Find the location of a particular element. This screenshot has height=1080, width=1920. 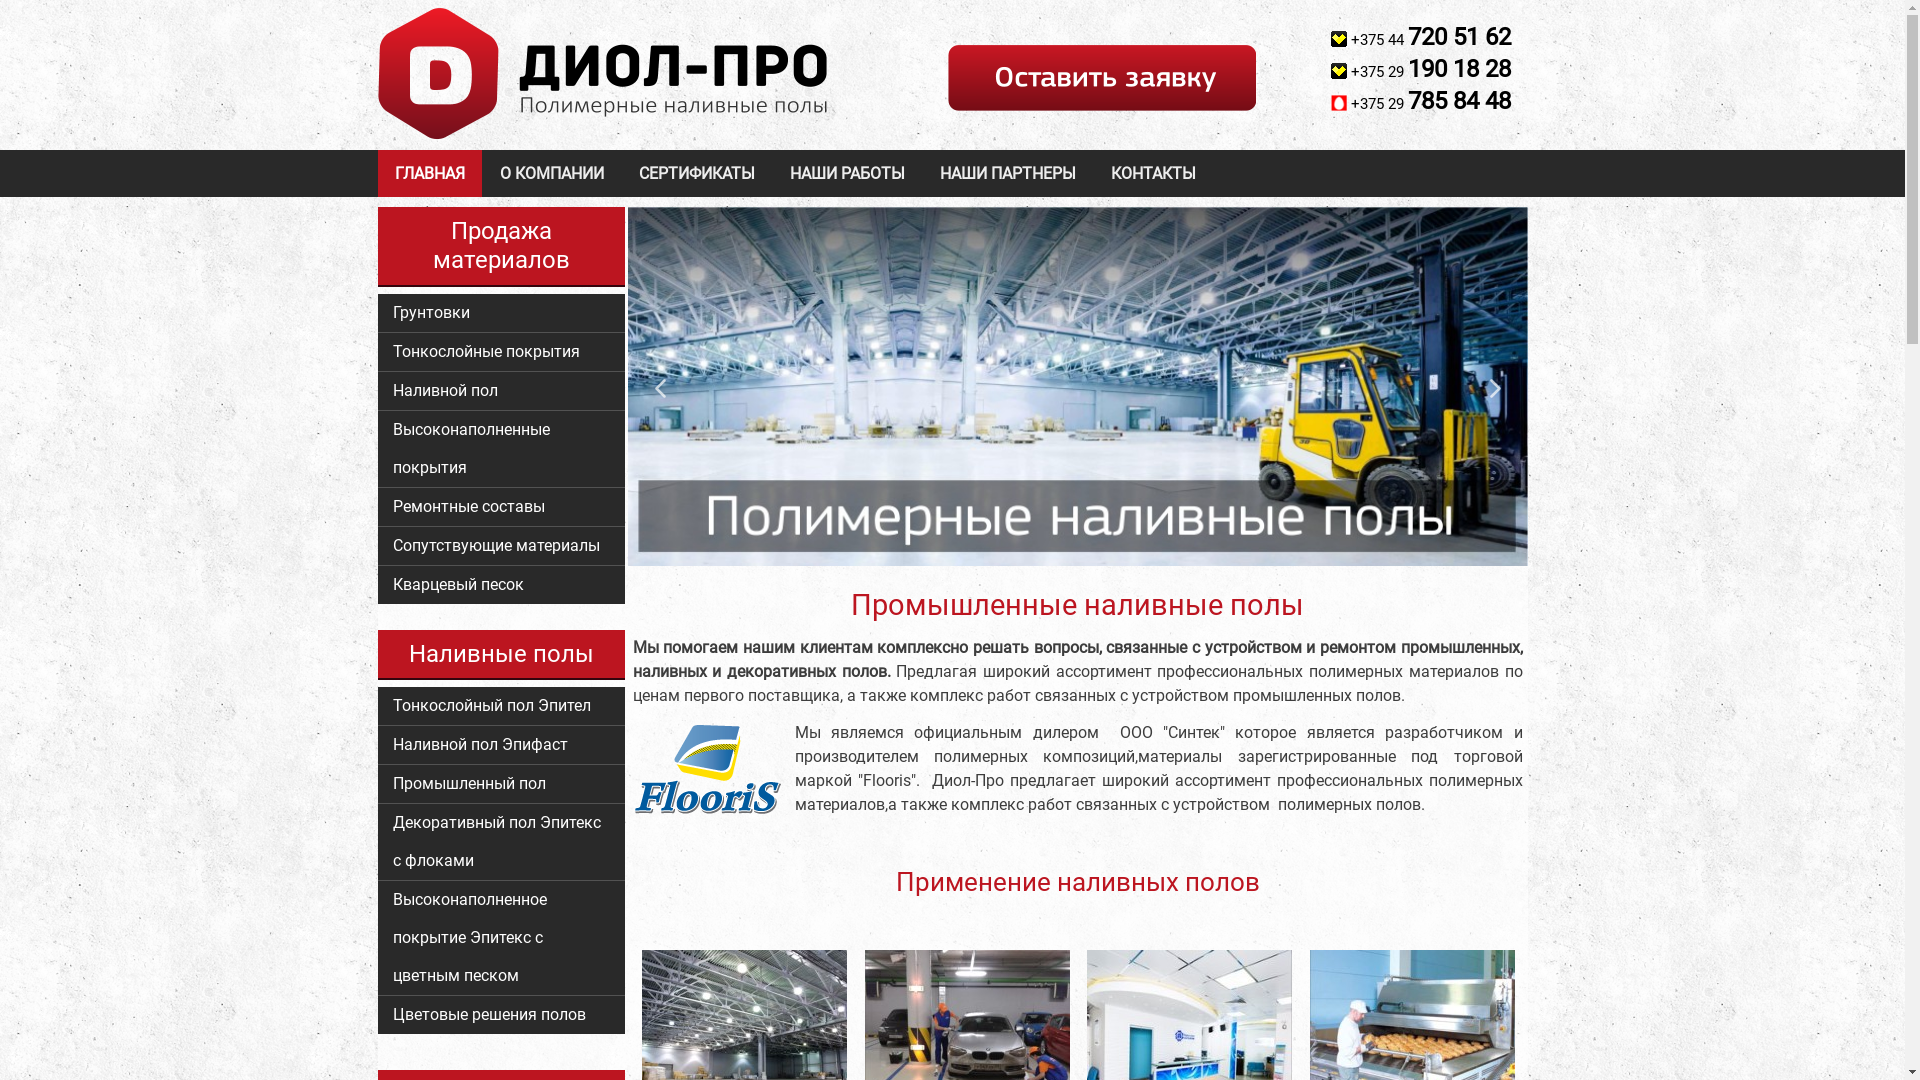

Previous is located at coordinates (660, 388).